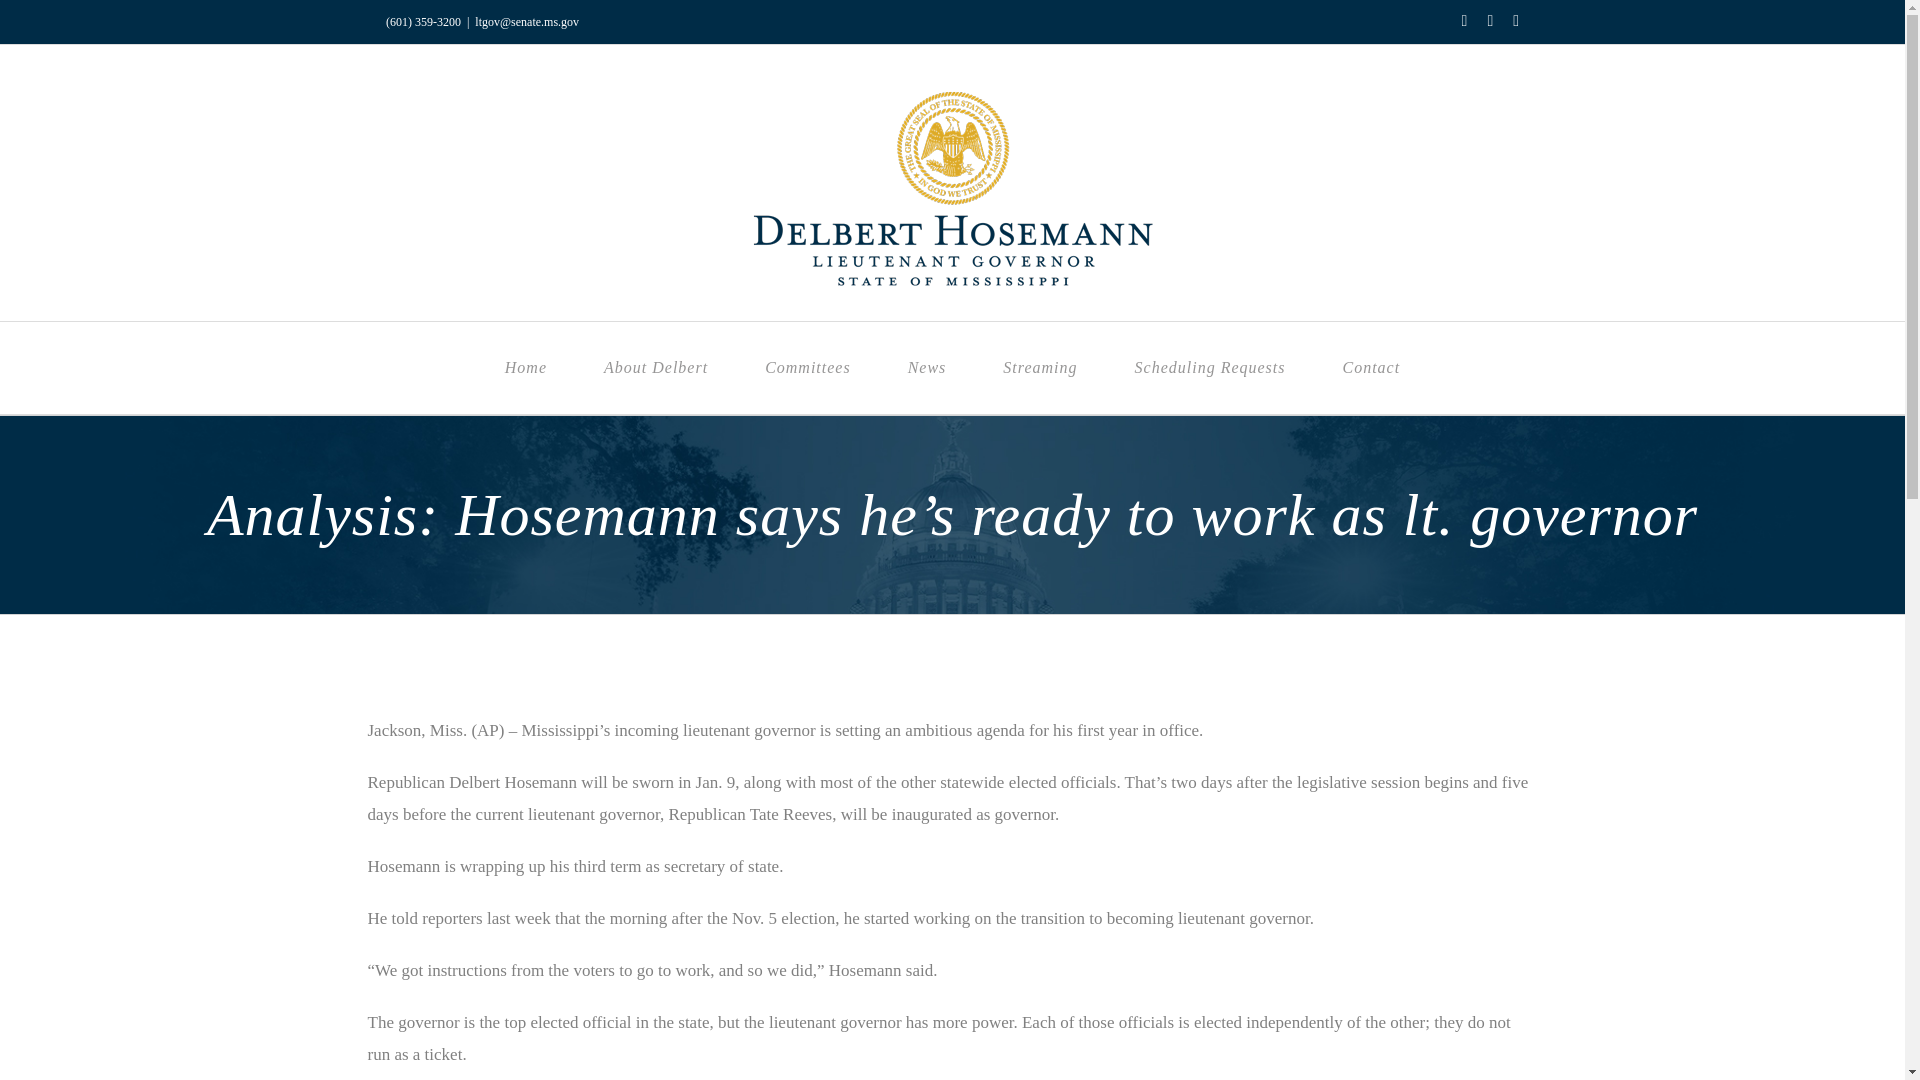 Image resolution: width=1920 pixels, height=1080 pixels. Describe the element at coordinates (808, 367) in the screenshot. I see `Committees` at that location.